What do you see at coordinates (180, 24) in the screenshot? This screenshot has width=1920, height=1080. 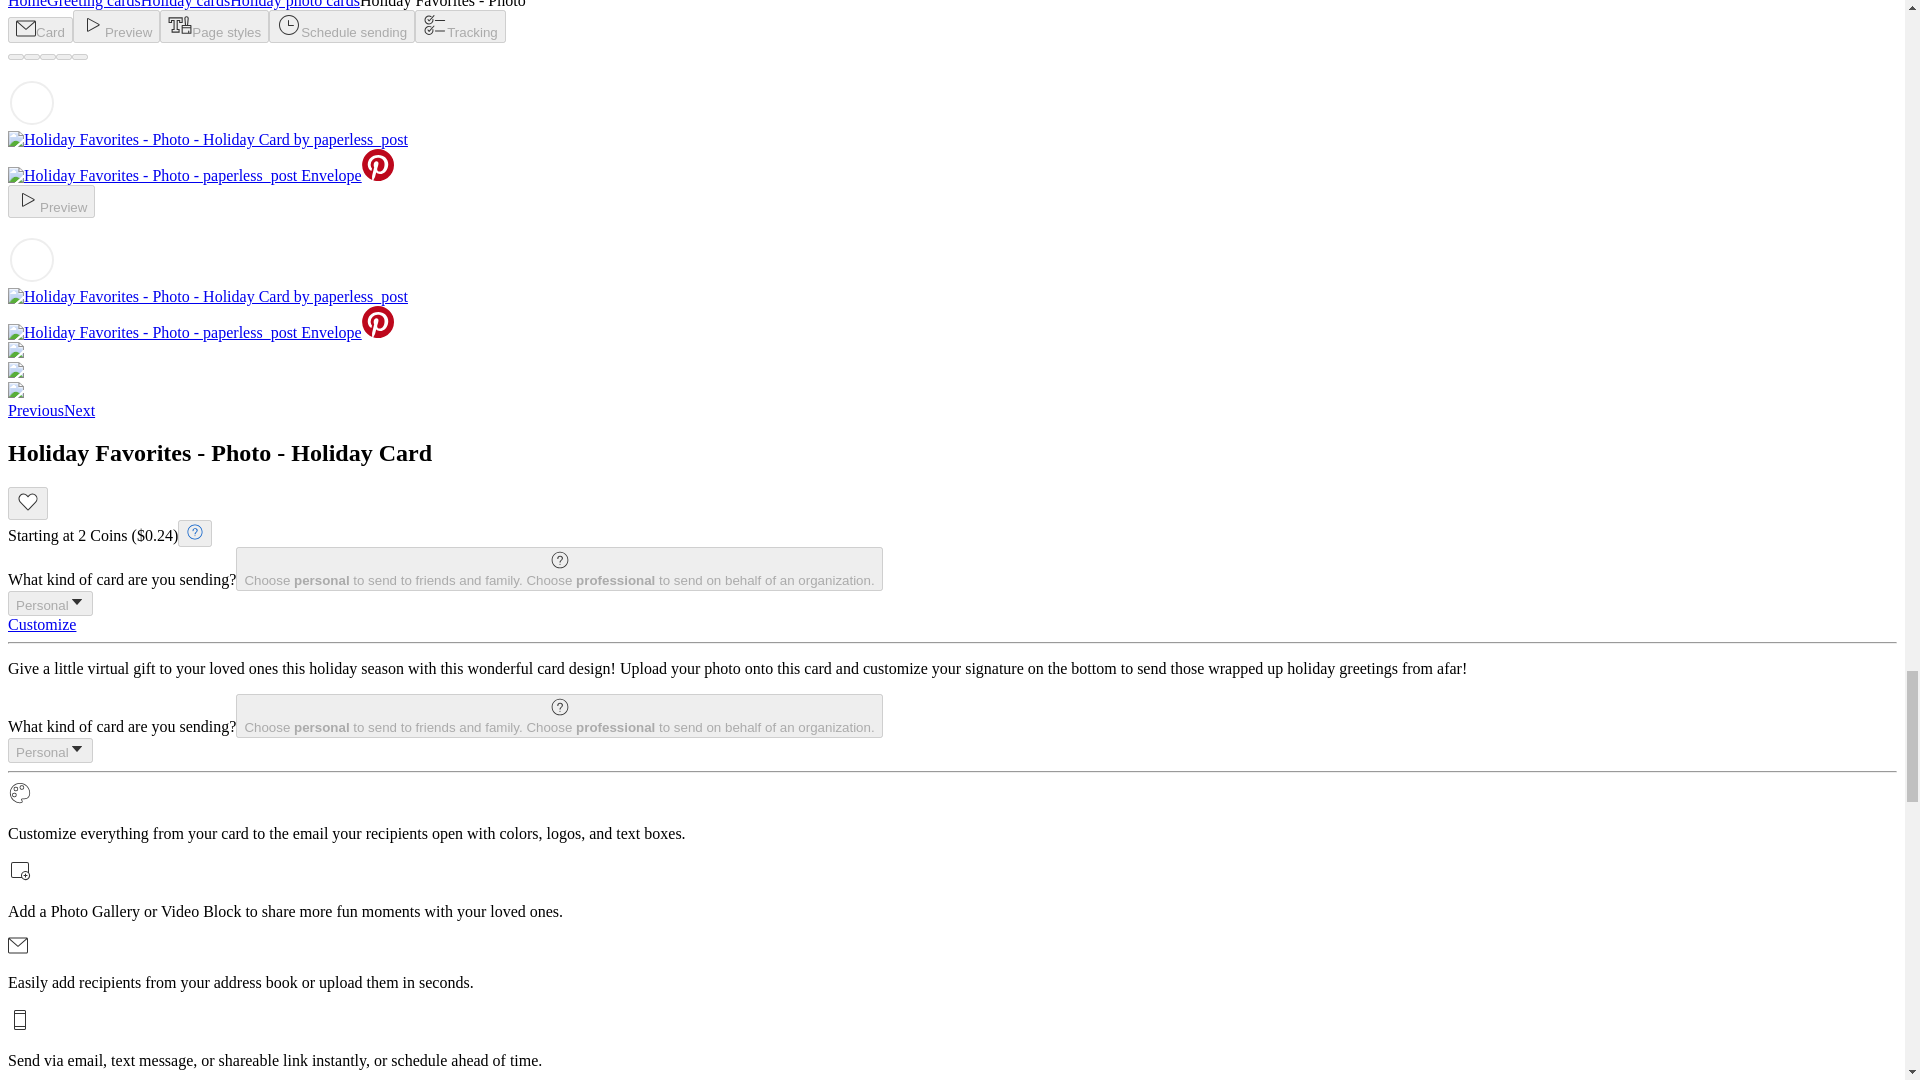 I see `Page style icon` at bounding box center [180, 24].